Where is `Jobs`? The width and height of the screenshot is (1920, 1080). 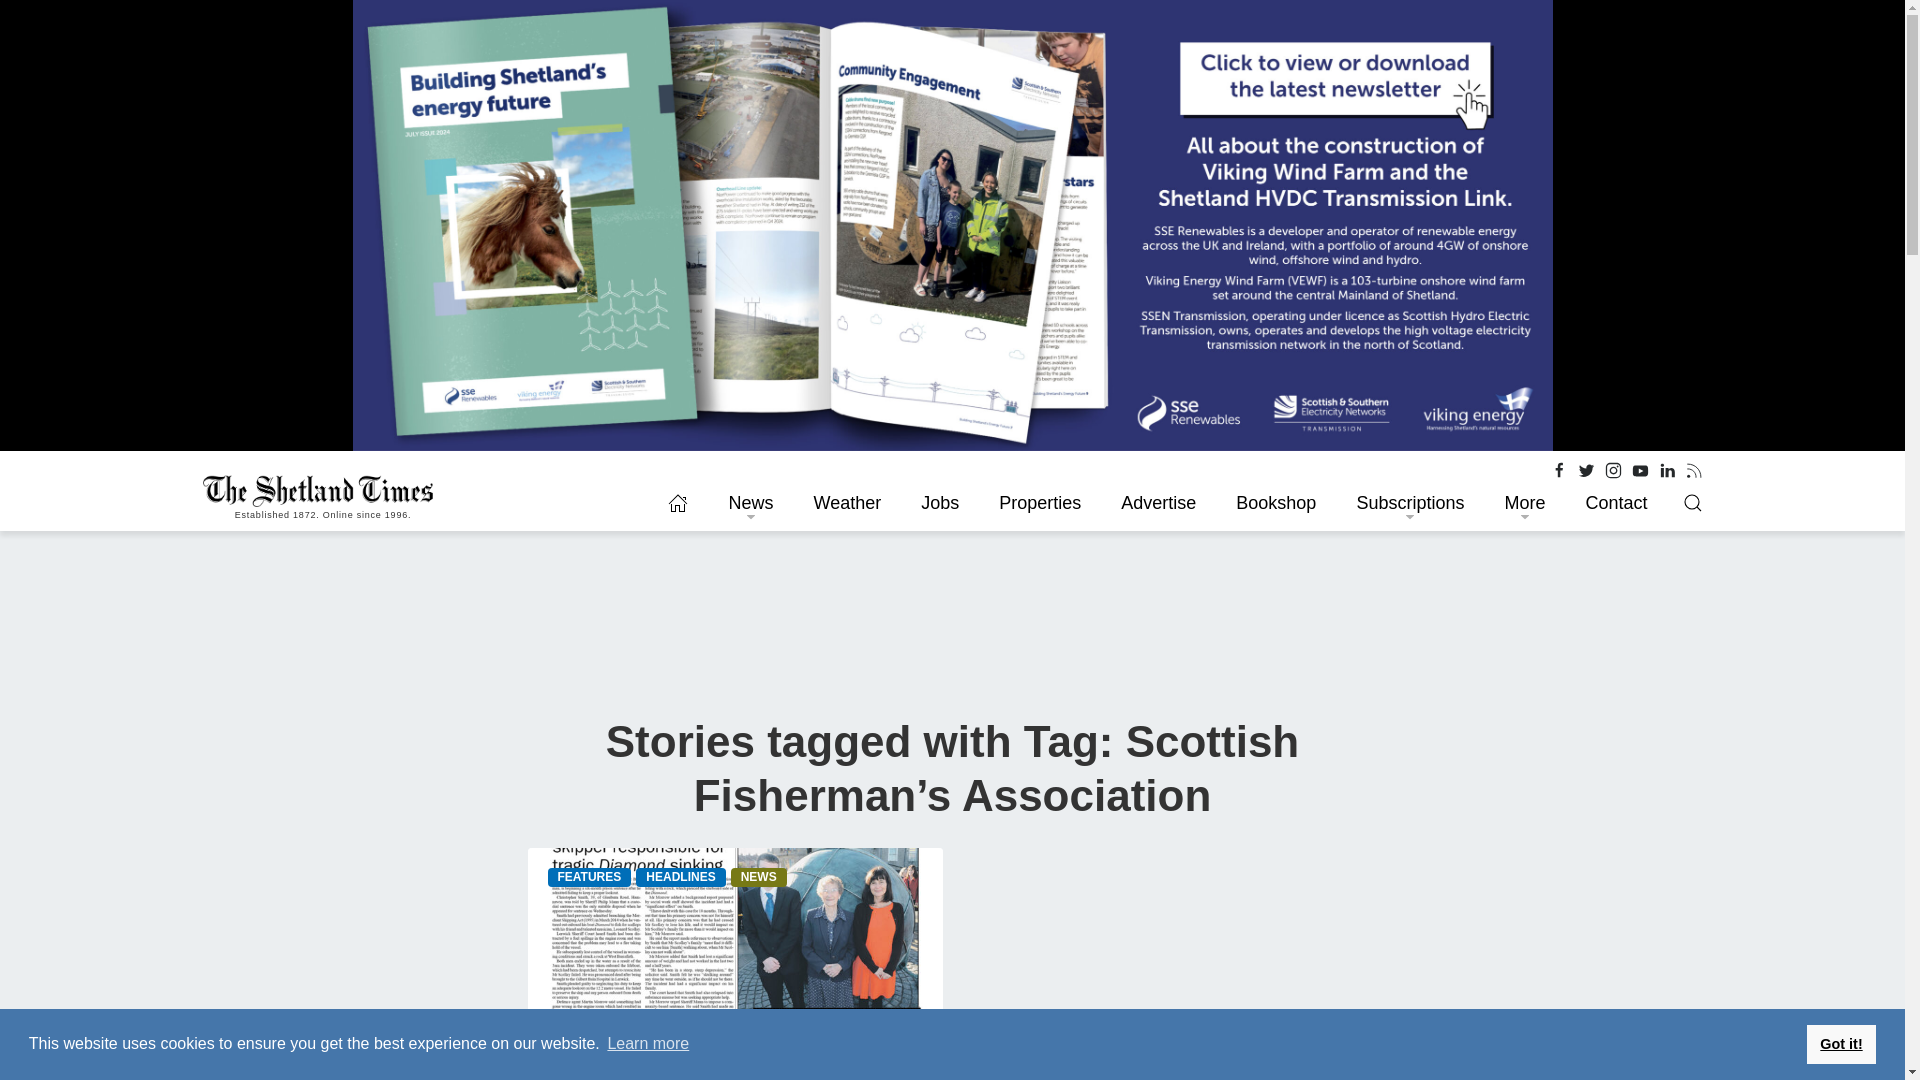
Jobs is located at coordinates (940, 503).